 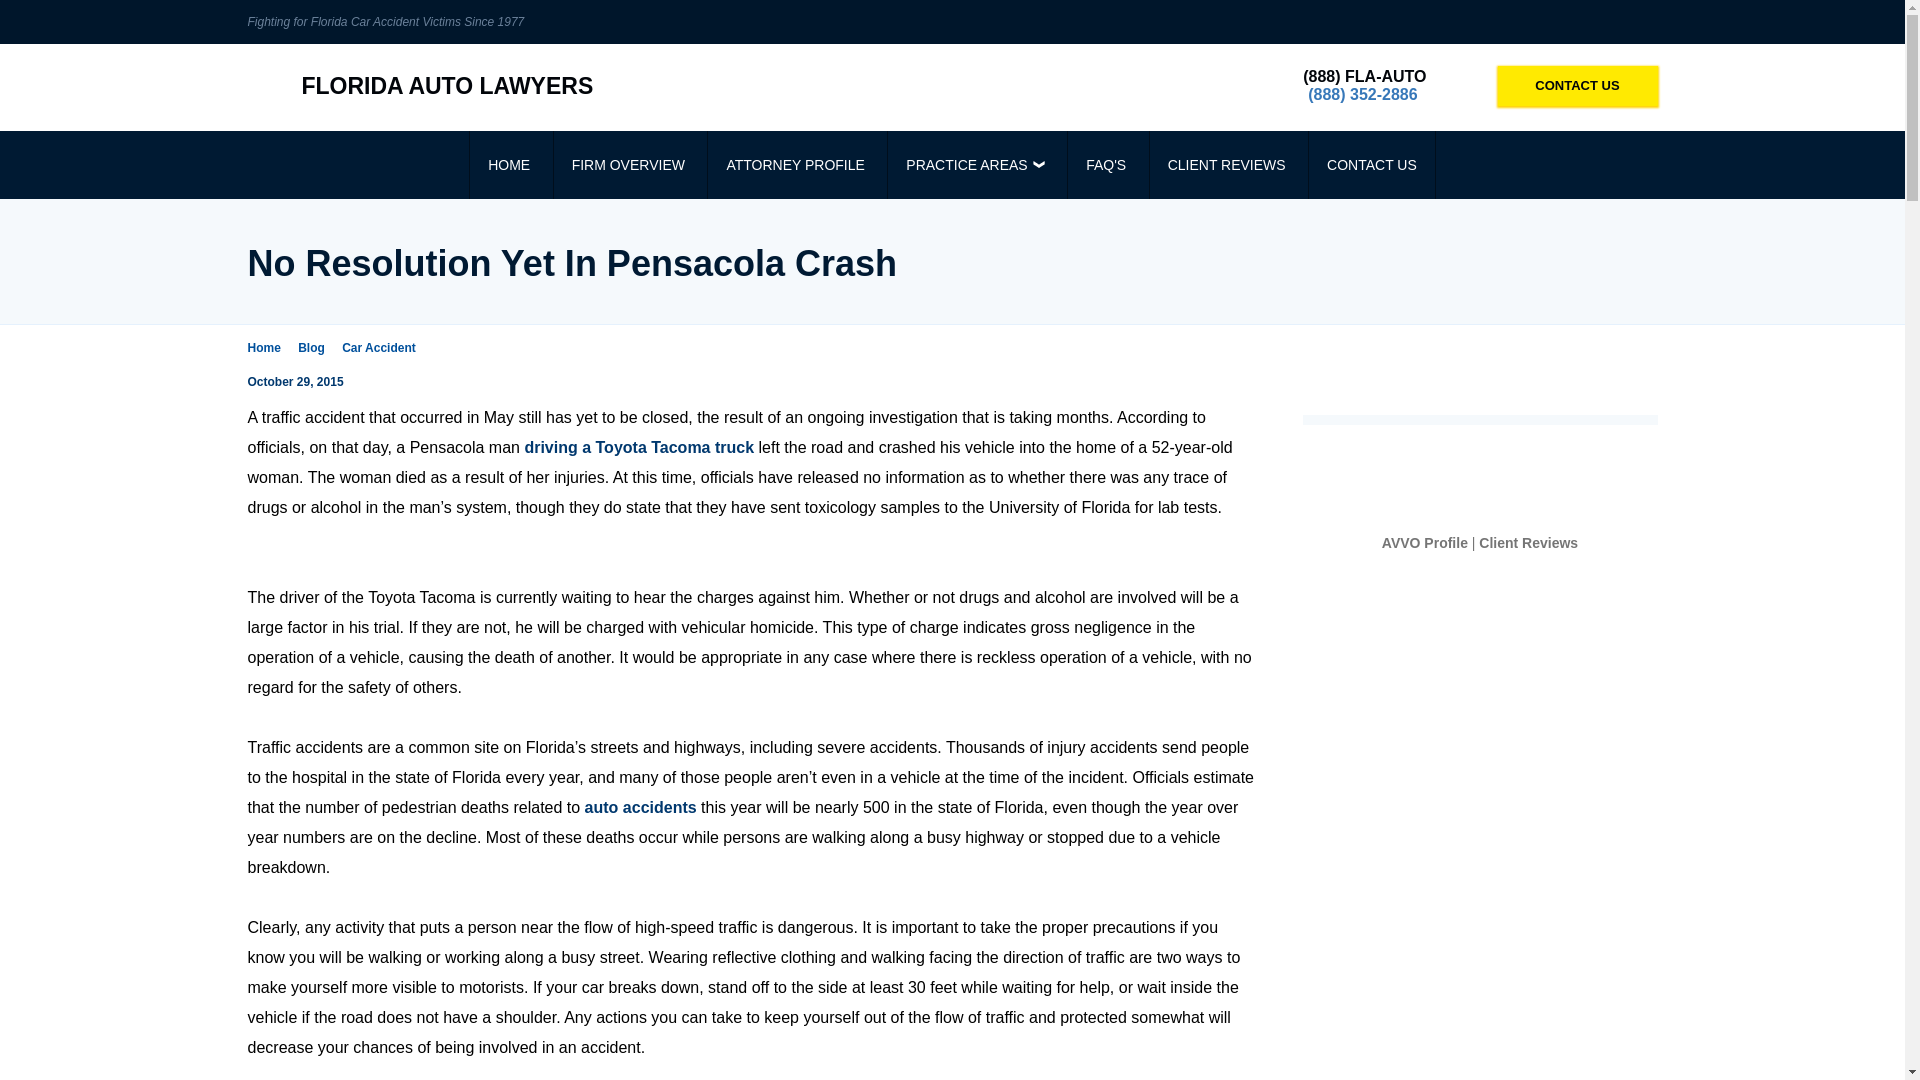 What do you see at coordinates (974, 164) in the screenshot?
I see `PRACTICE AREAS` at bounding box center [974, 164].